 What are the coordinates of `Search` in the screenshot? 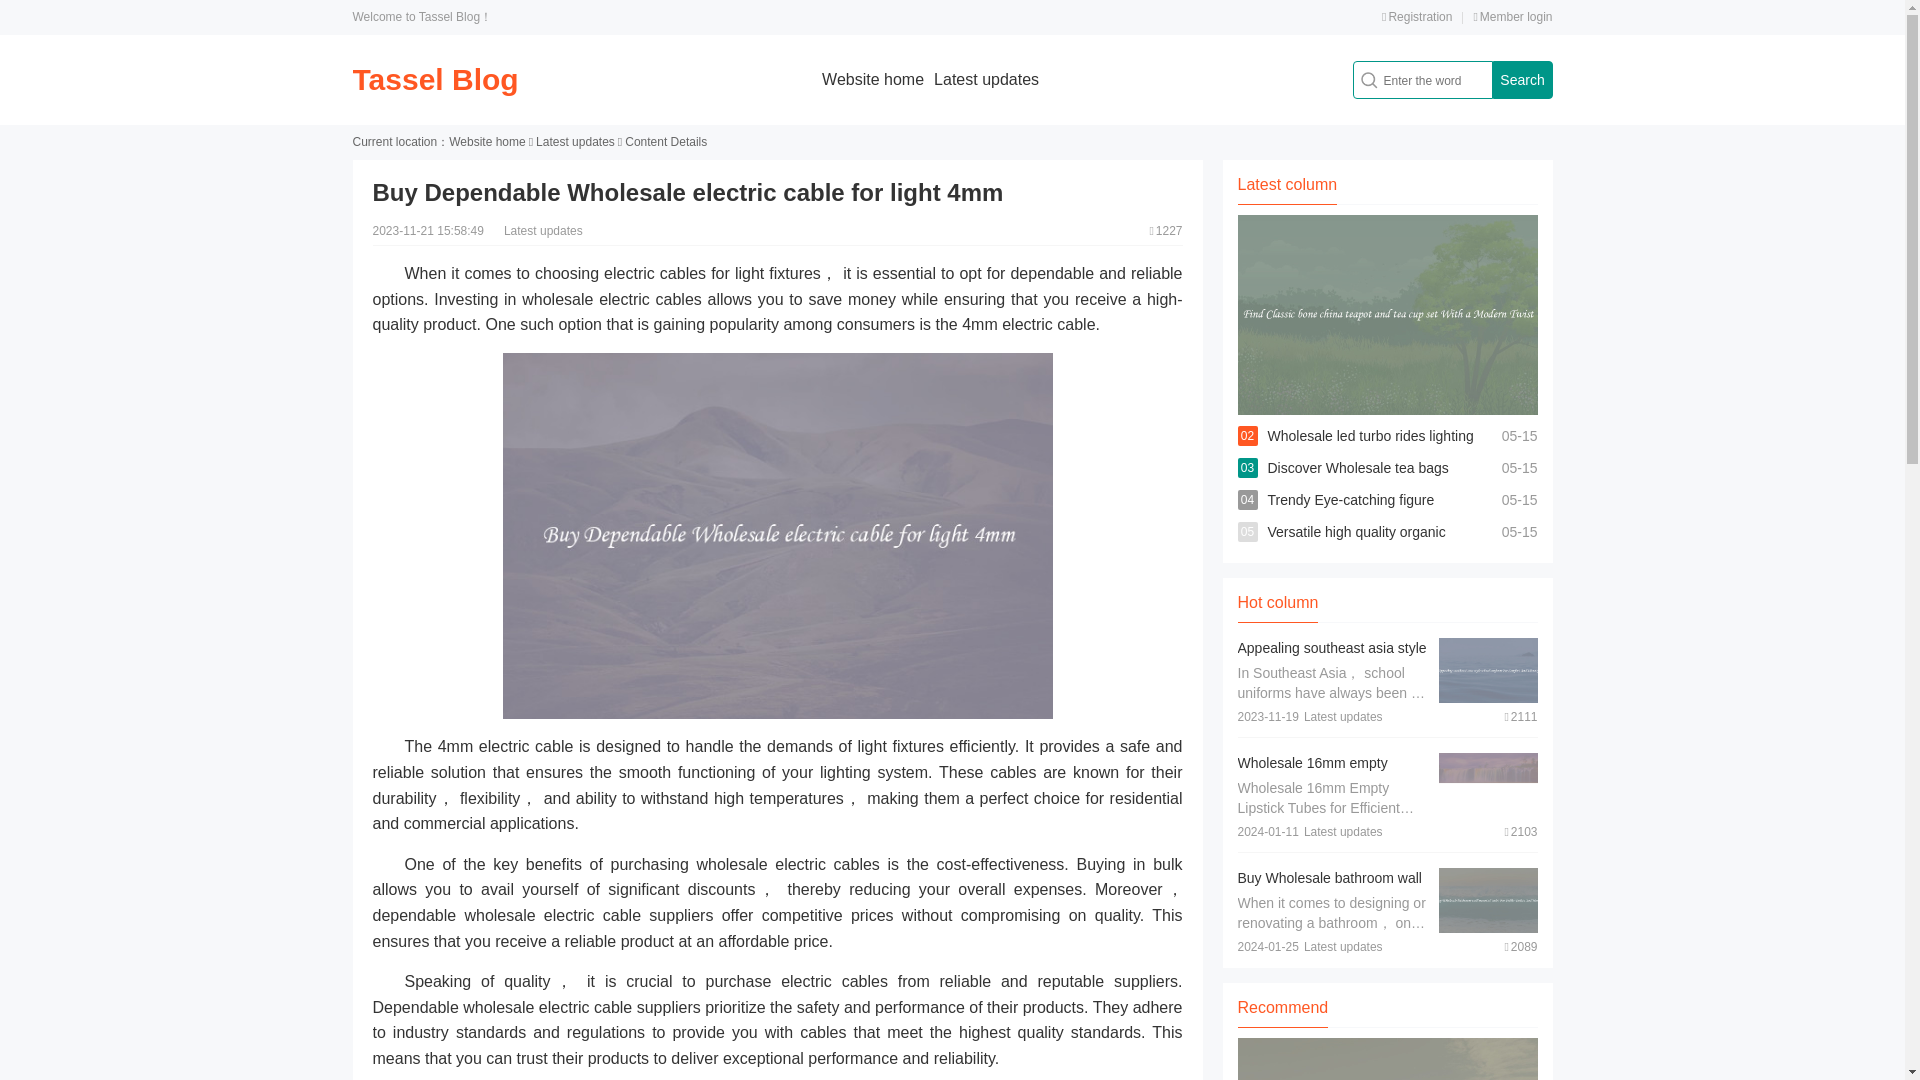 It's located at (1521, 80).